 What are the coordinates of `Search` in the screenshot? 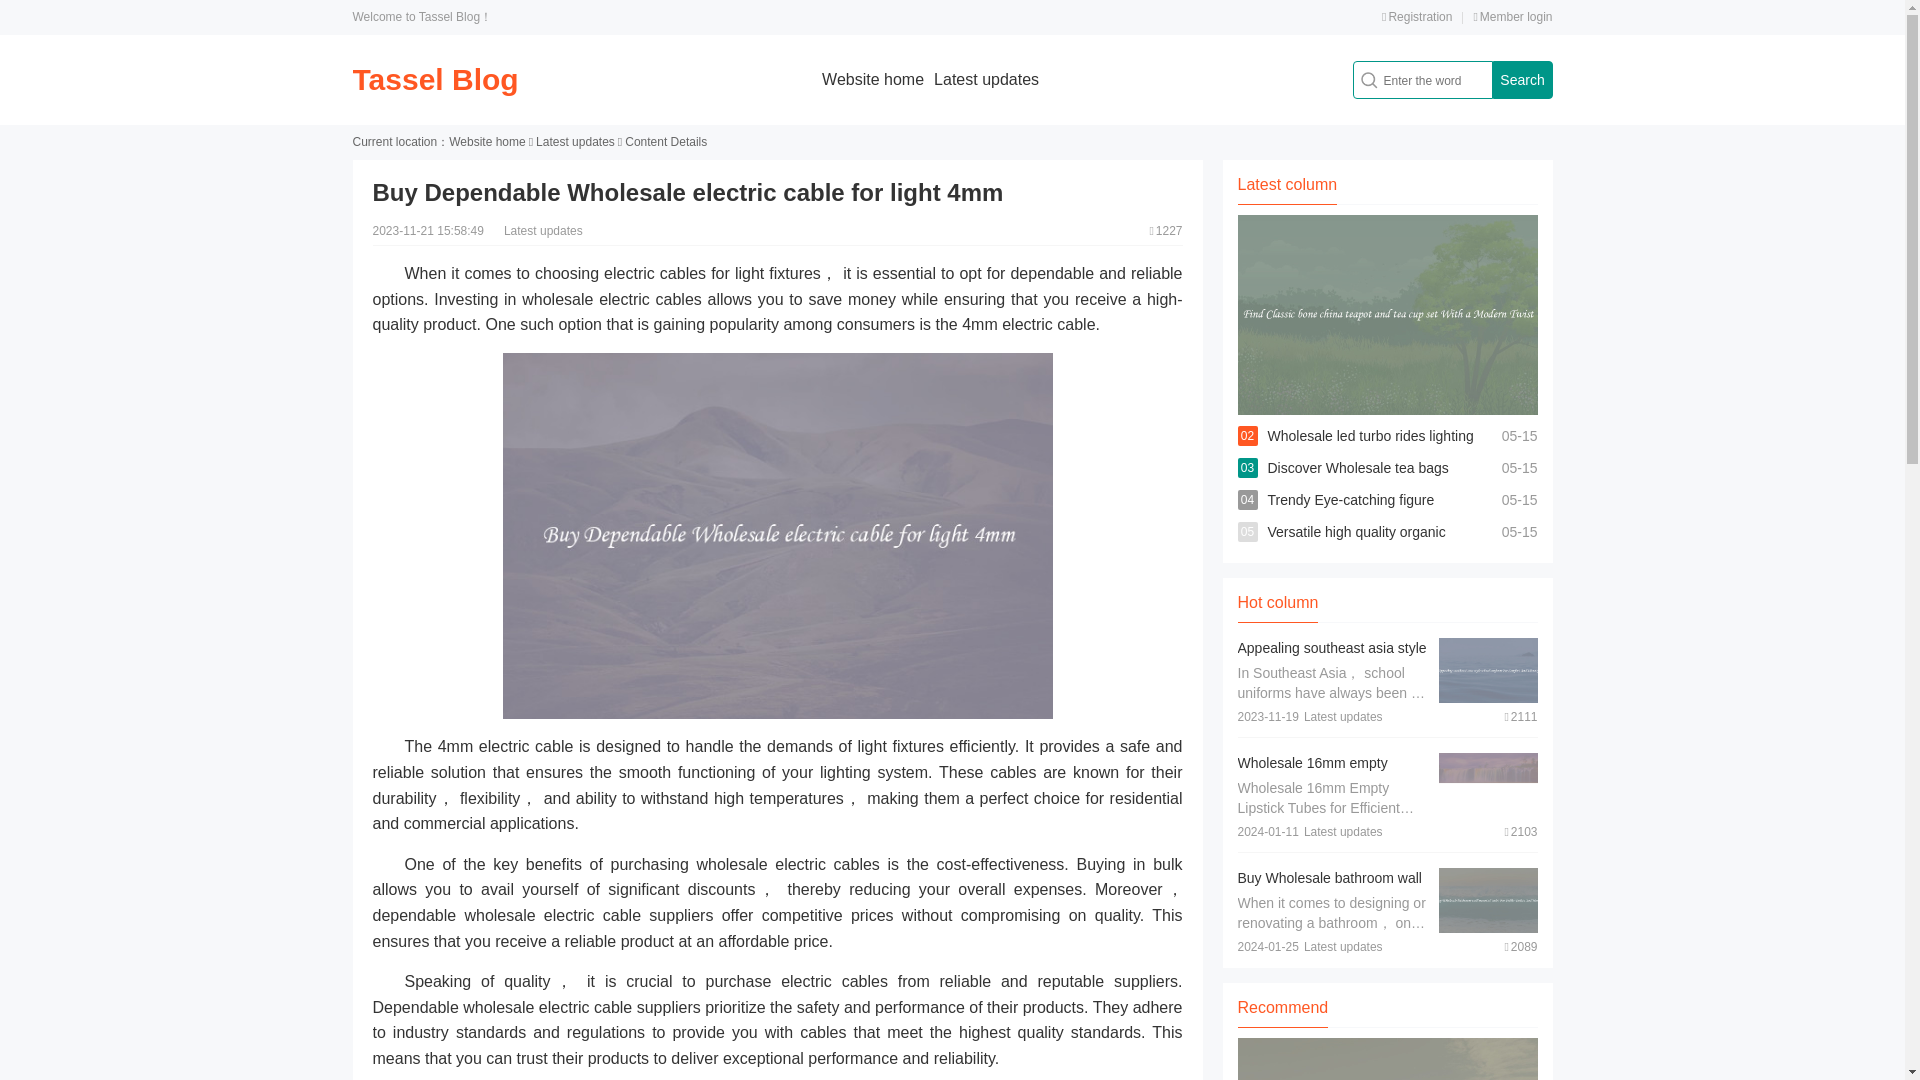 It's located at (1521, 80).